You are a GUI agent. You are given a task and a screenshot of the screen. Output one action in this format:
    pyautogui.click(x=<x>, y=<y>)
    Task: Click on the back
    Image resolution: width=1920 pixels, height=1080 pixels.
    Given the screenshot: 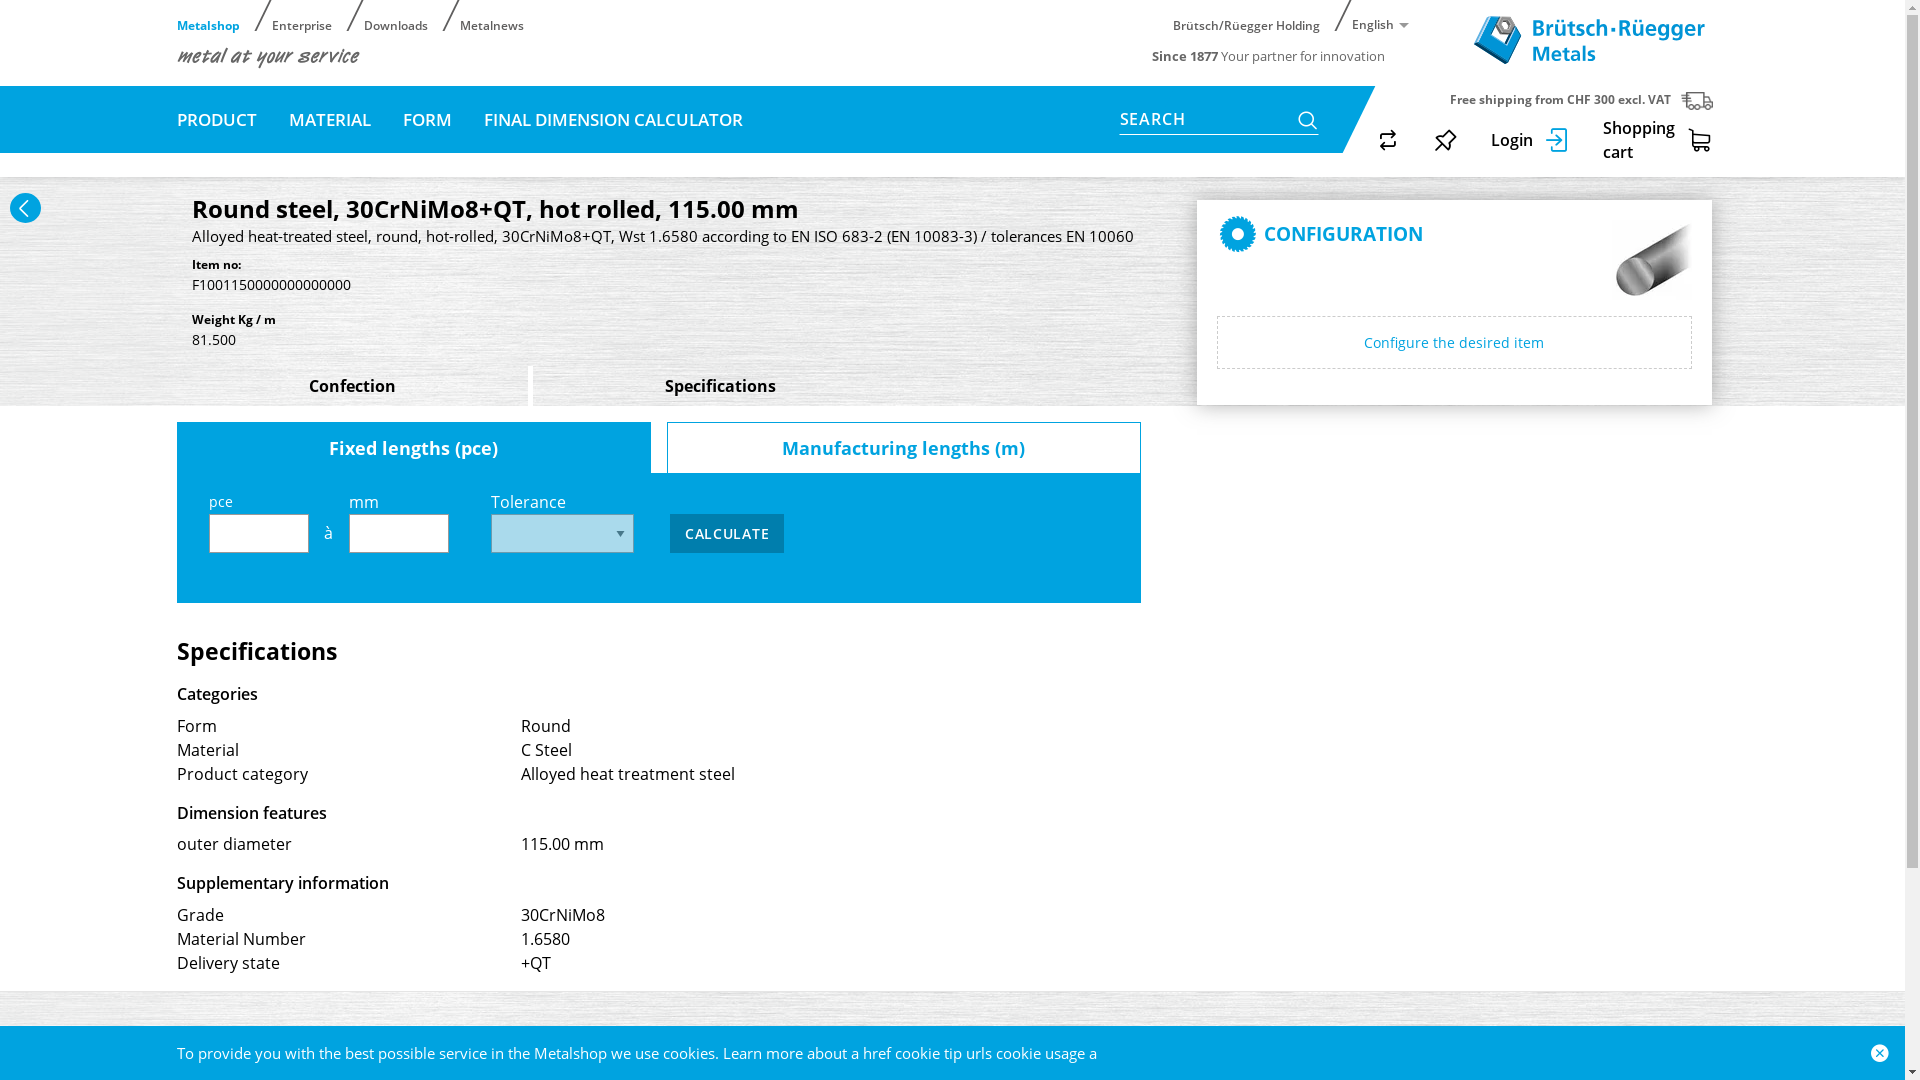 What is the action you would take?
    pyautogui.click(x=26, y=208)
    